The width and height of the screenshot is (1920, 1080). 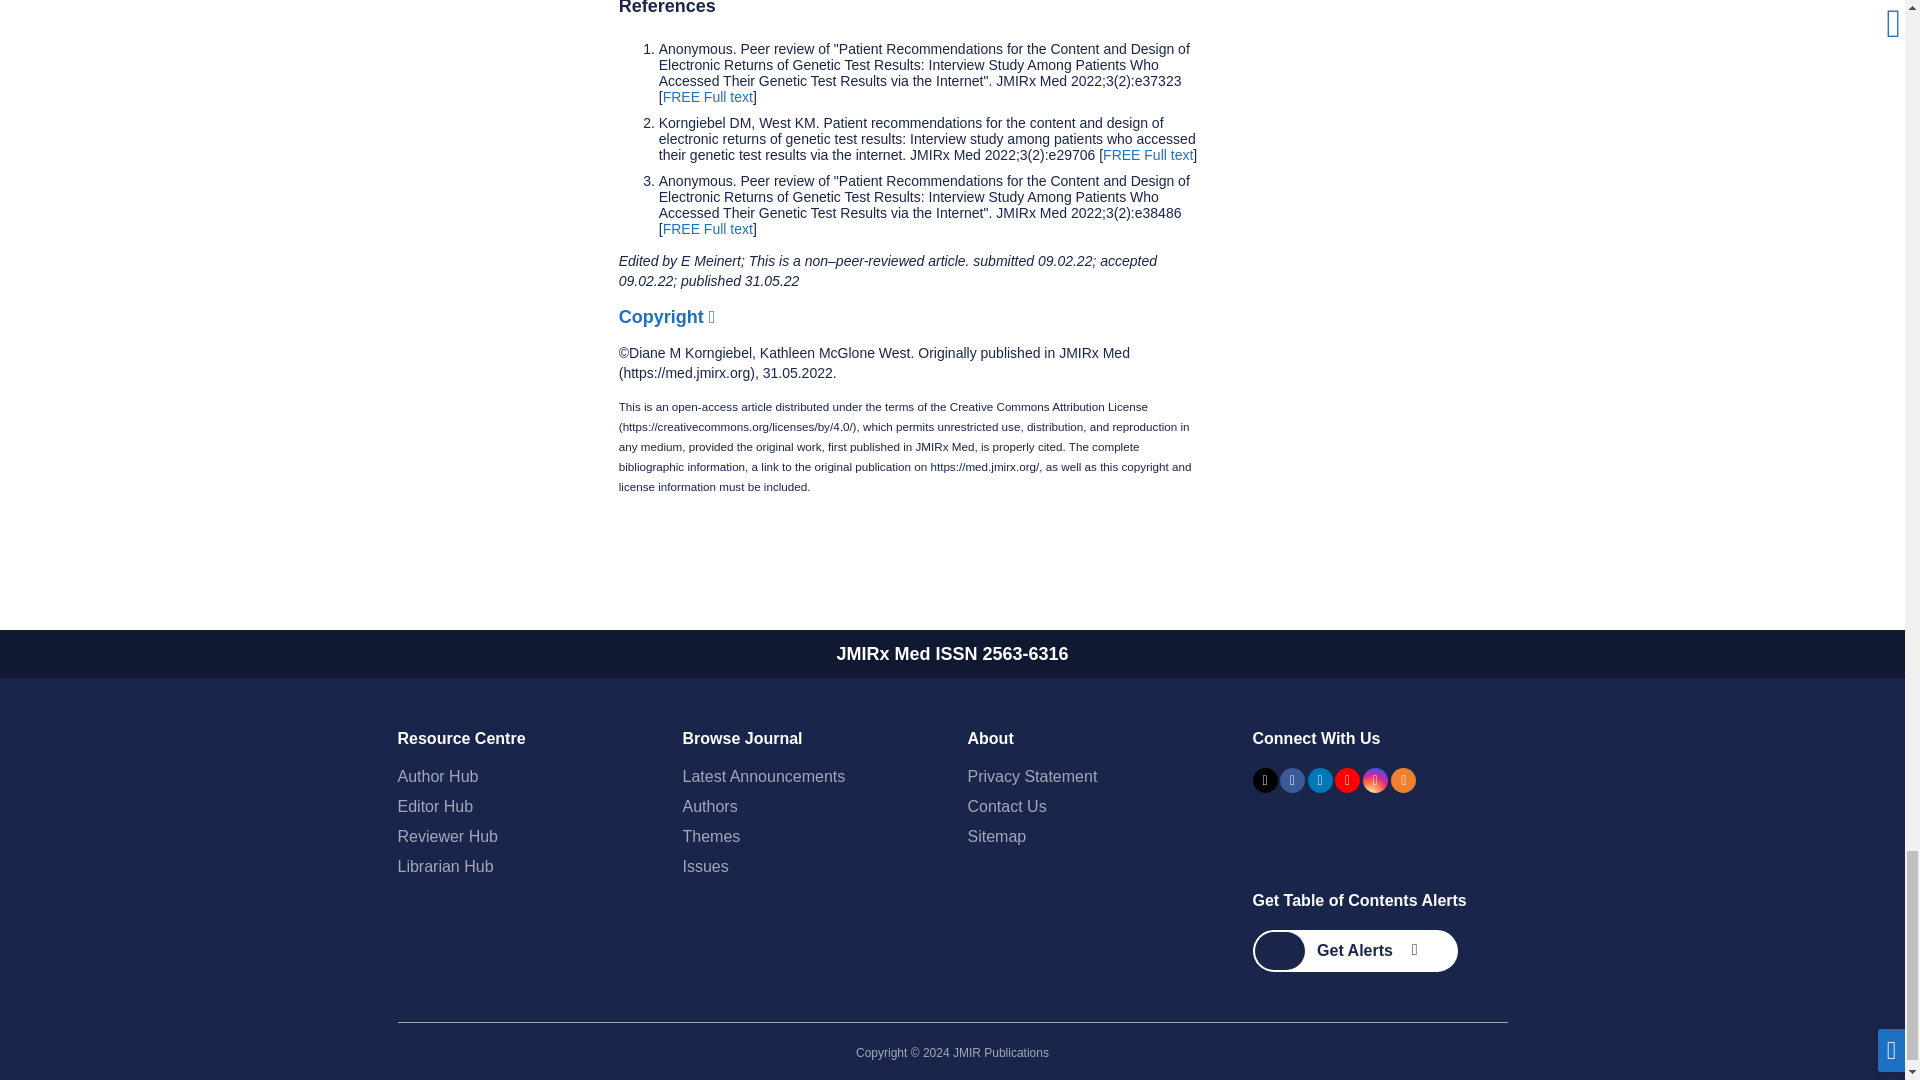 What do you see at coordinates (1403, 780) in the screenshot?
I see `RSS Subscription` at bounding box center [1403, 780].